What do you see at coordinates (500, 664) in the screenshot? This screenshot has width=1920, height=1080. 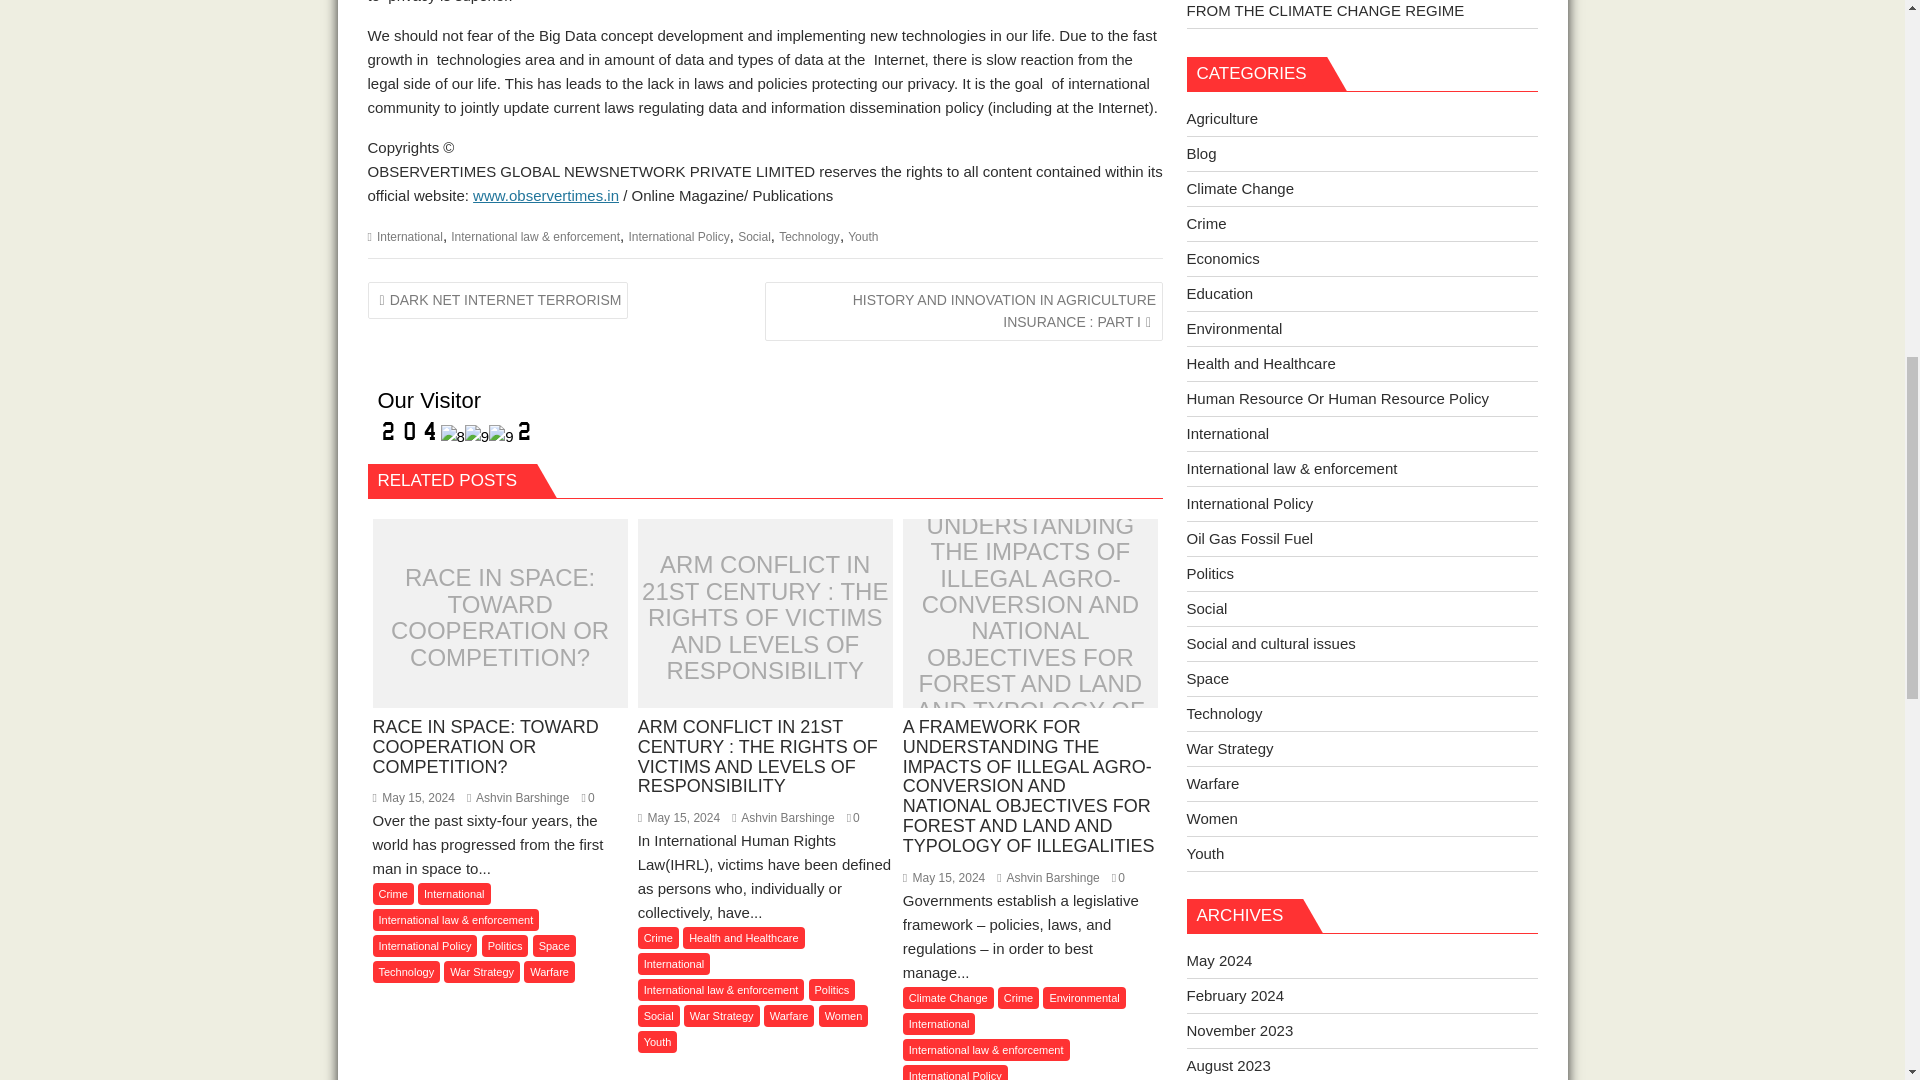 I see `RACE IN SPACE: TOWARD COOPERATION OR COMPETITION?` at bounding box center [500, 664].